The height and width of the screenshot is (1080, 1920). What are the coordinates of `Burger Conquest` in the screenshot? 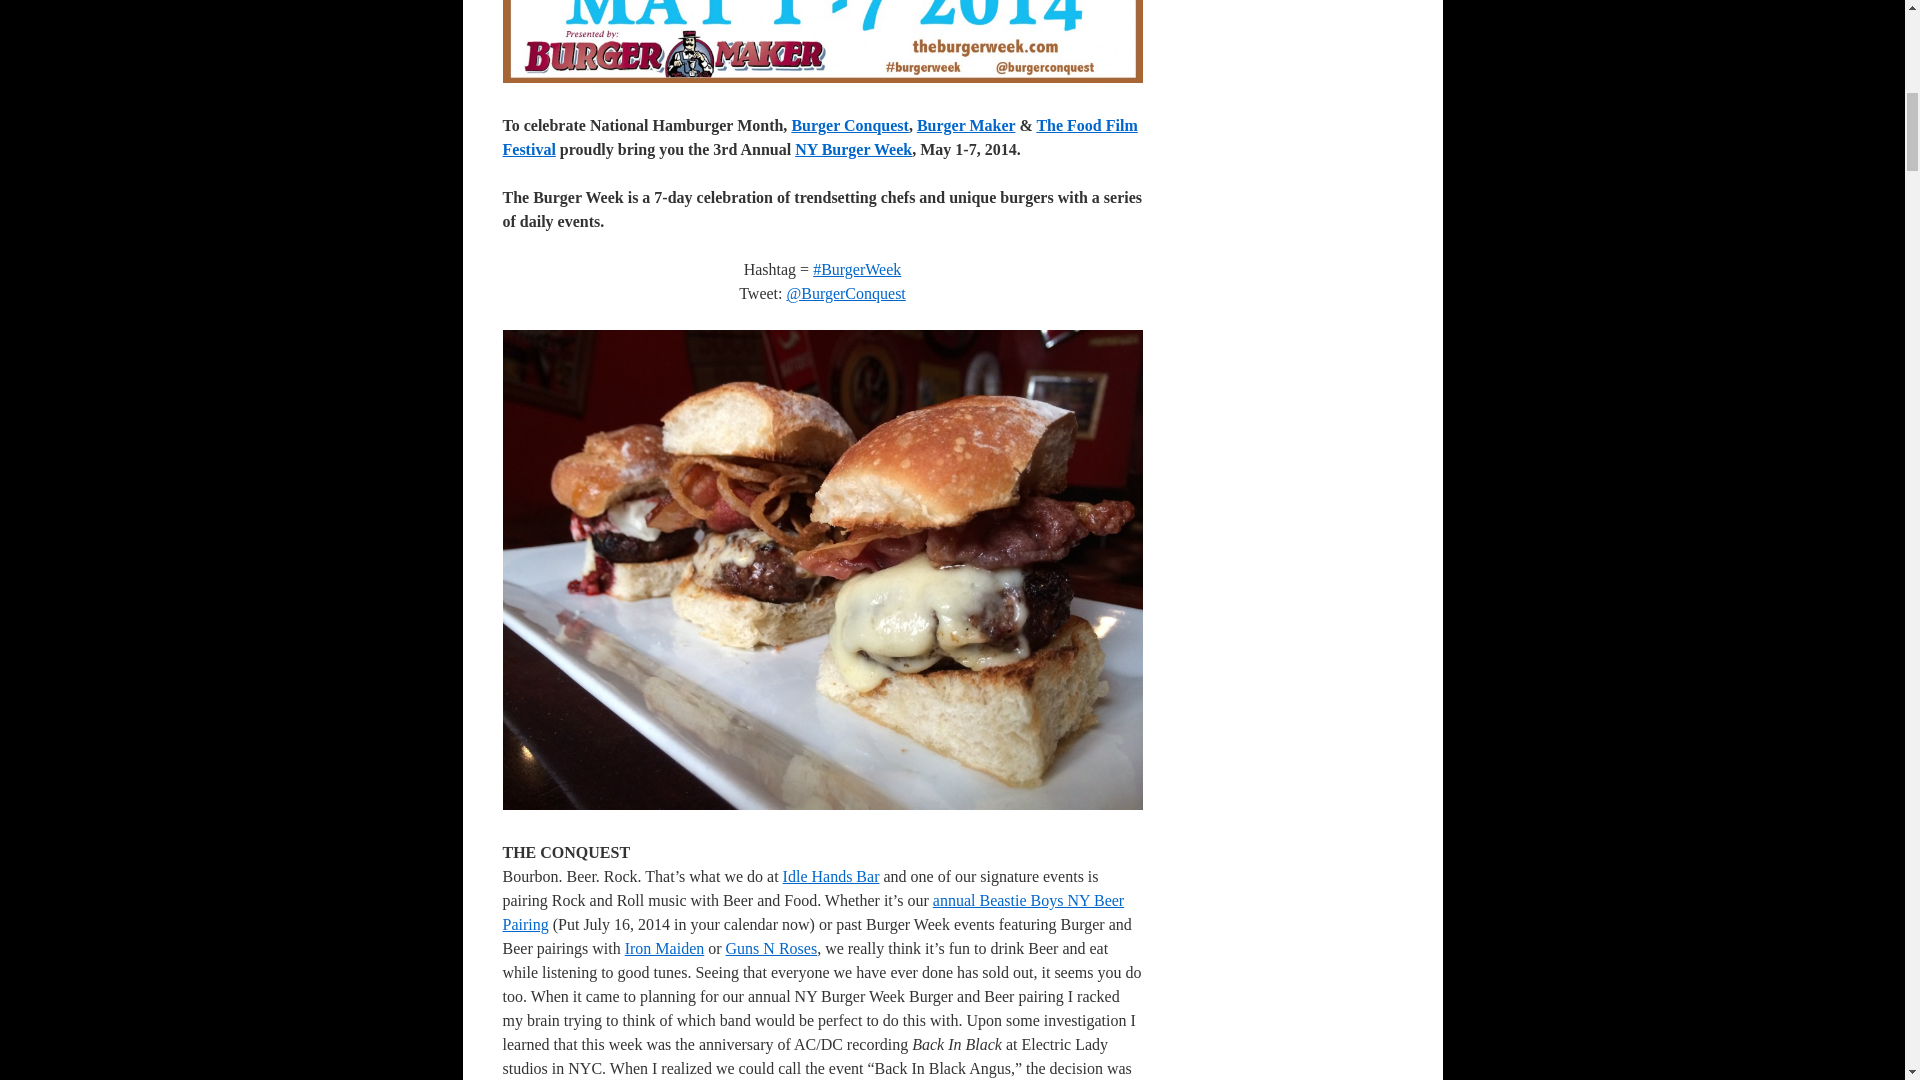 It's located at (850, 124).